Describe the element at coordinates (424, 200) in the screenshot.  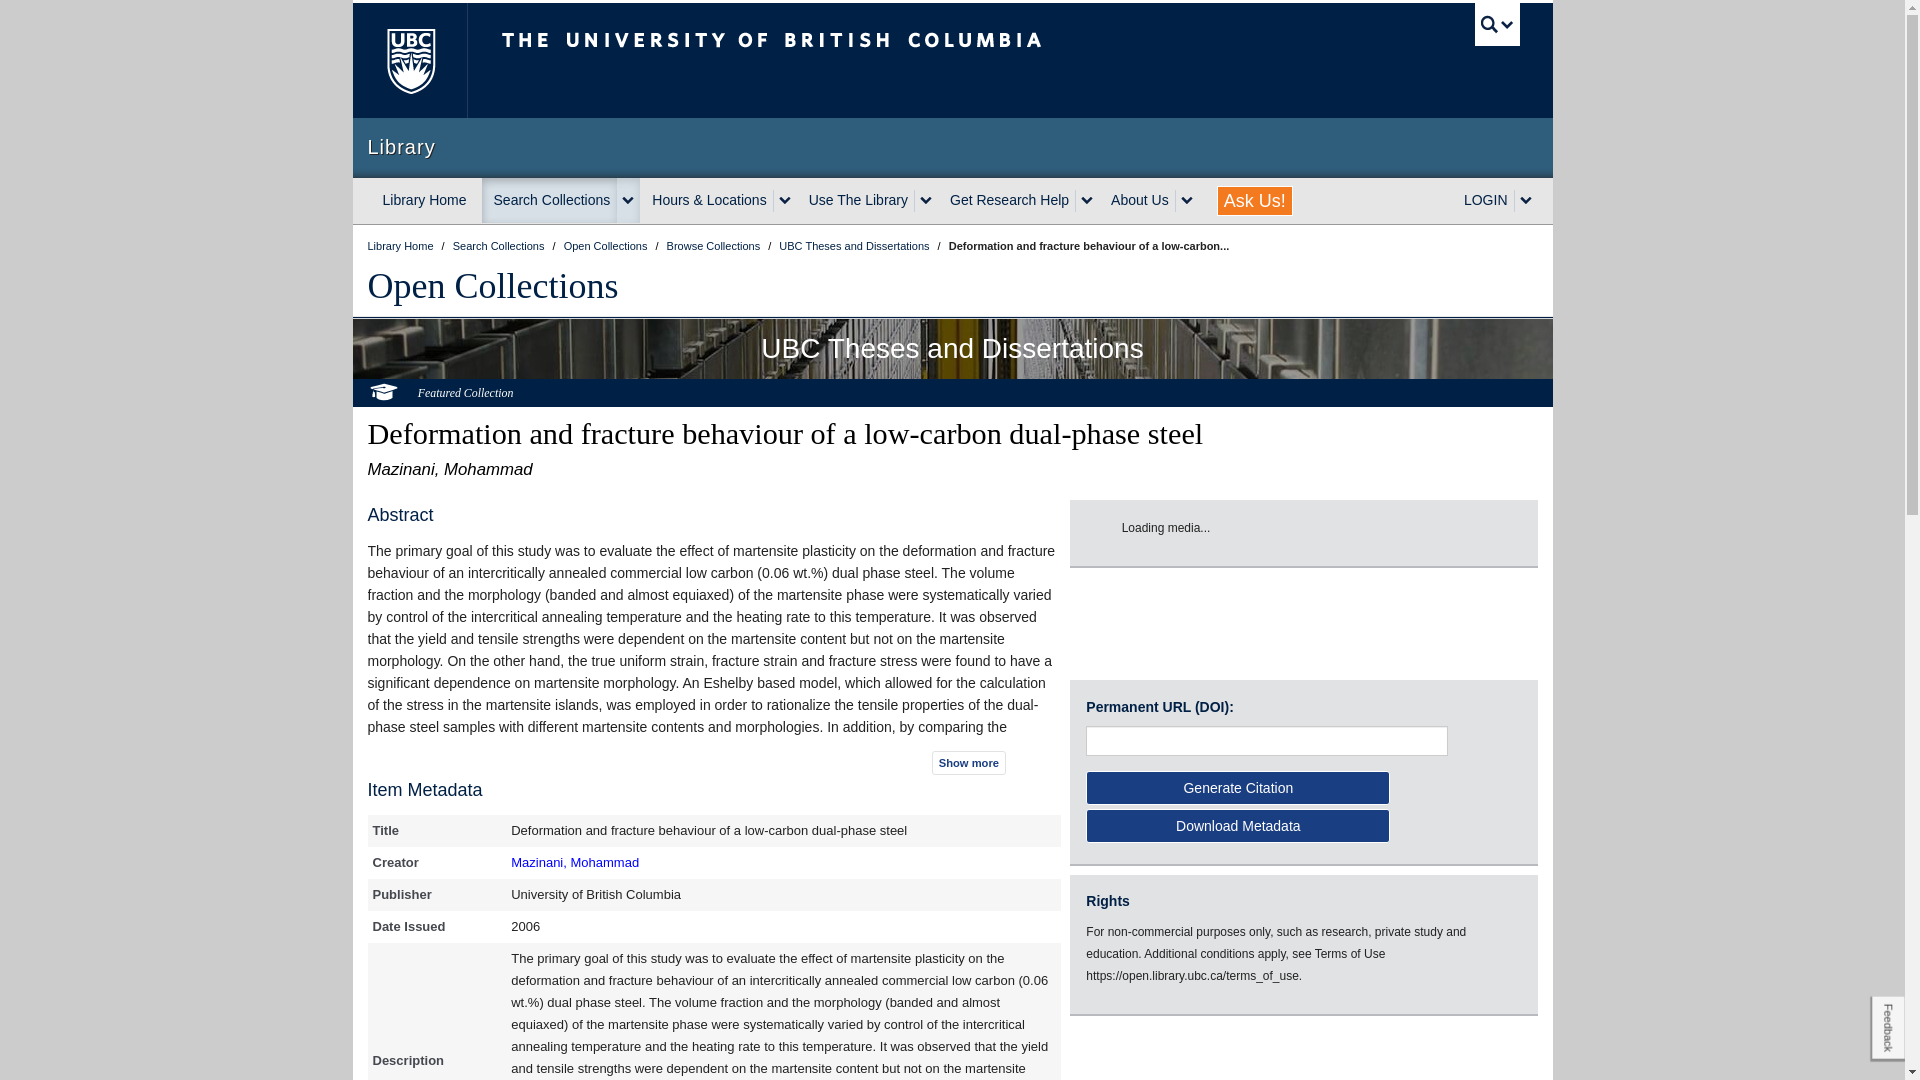
I see `Library Home` at that location.